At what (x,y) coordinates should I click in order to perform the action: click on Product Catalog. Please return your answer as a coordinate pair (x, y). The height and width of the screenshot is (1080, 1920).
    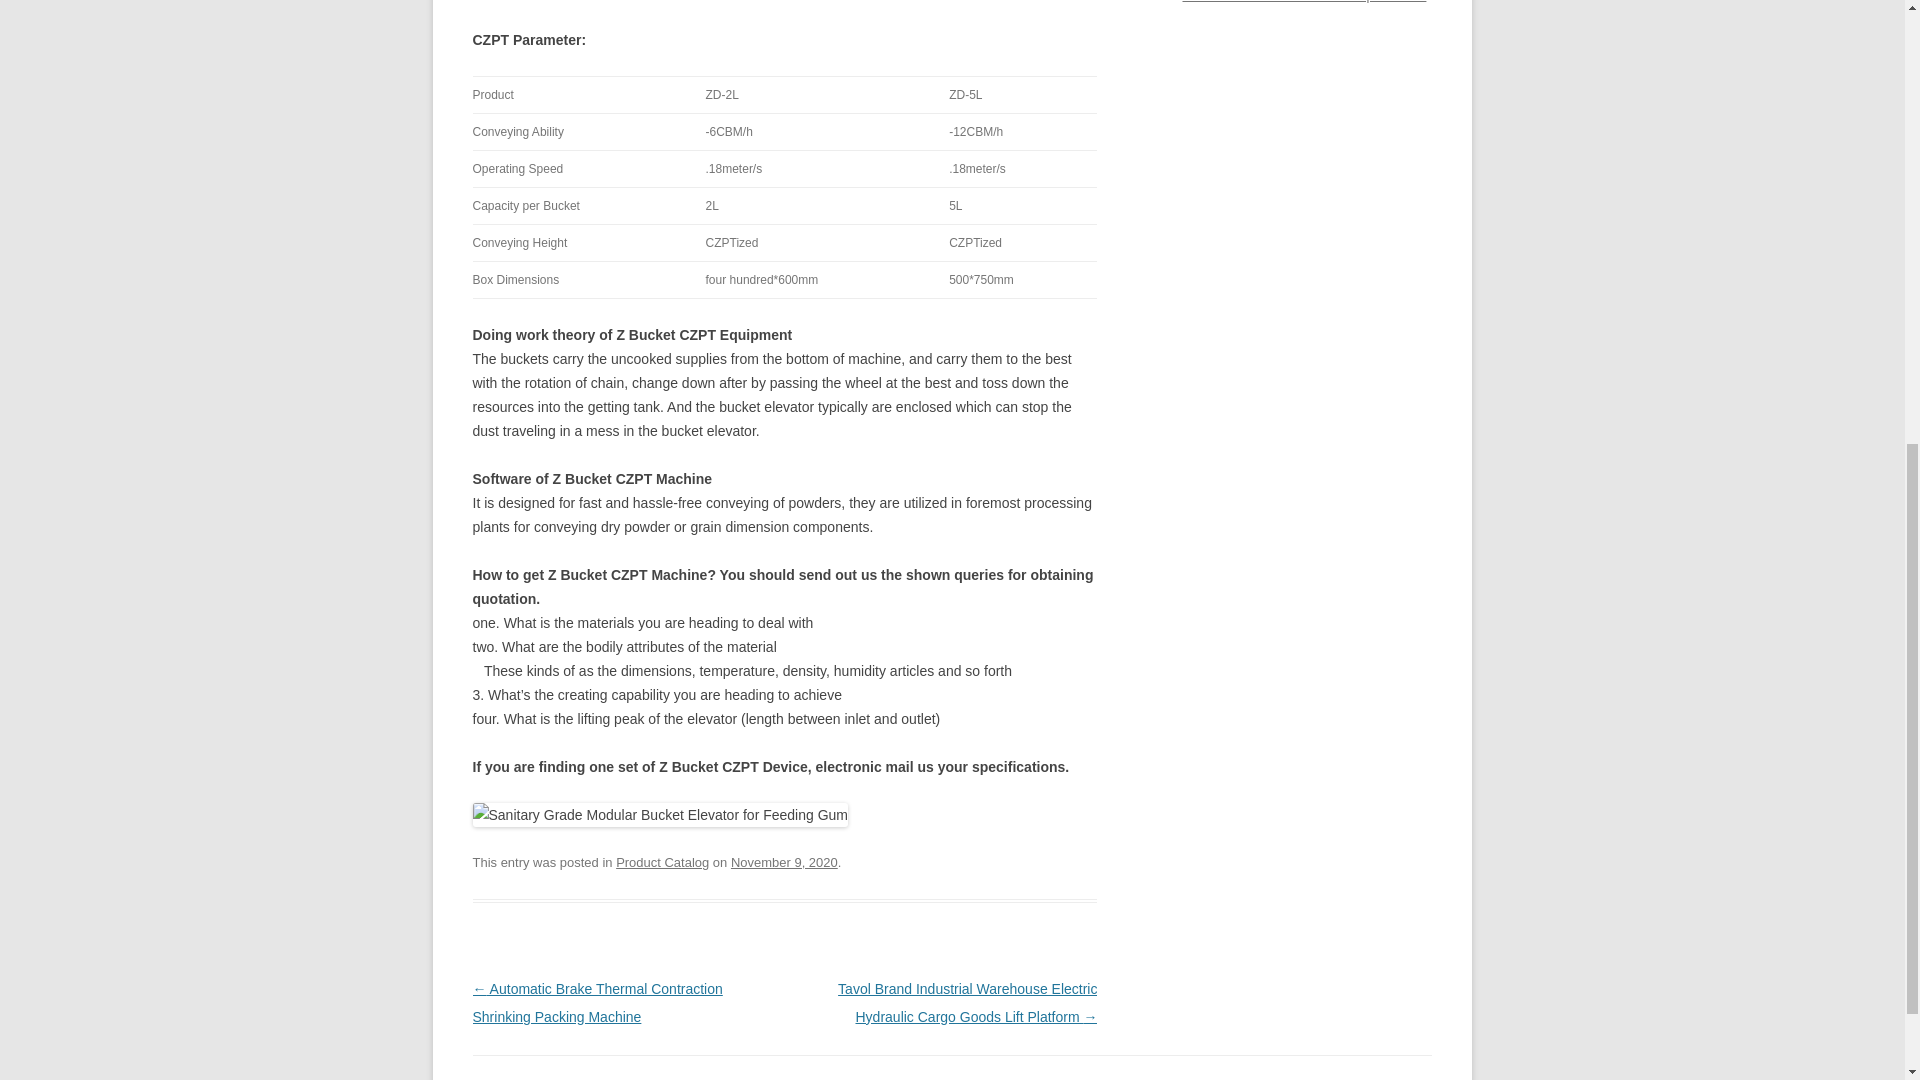
    Looking at the image, I should click on (662, 862).